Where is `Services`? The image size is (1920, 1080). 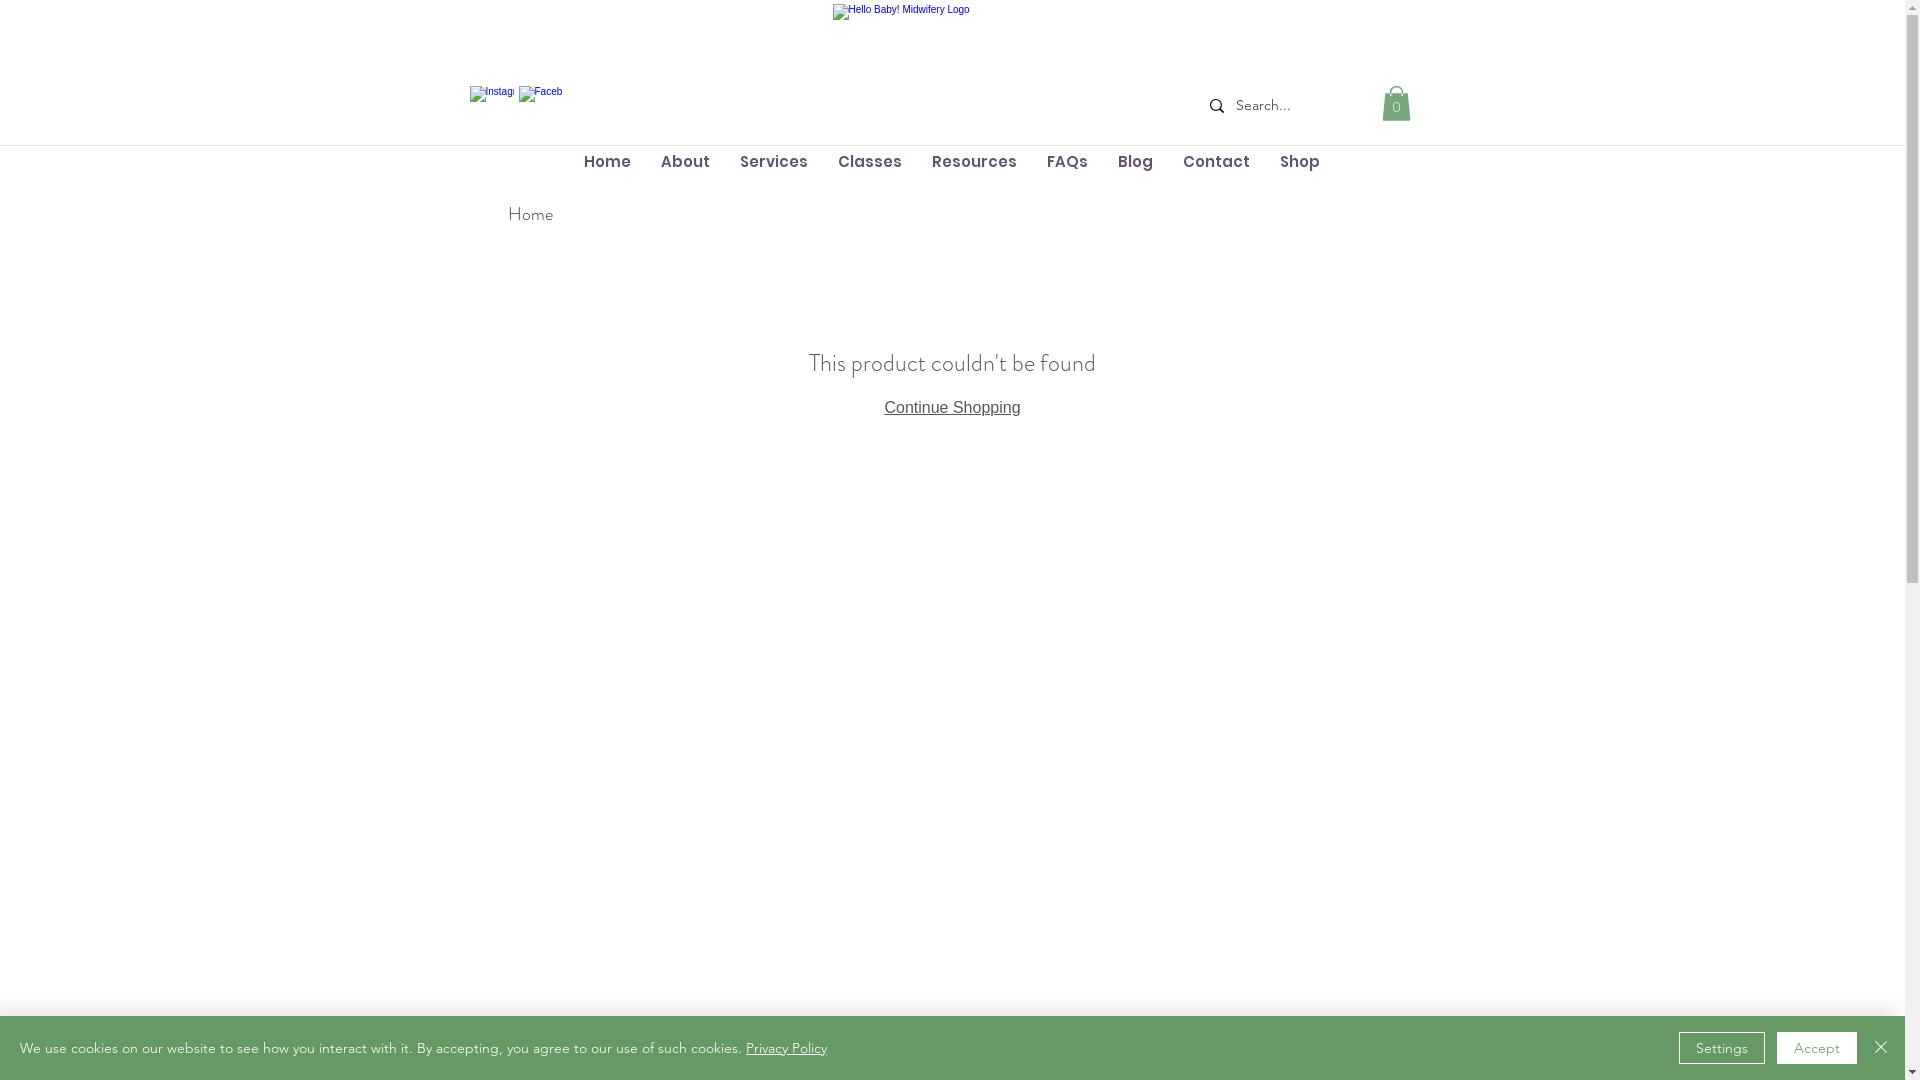 Services is located at coordinates (773, 162).